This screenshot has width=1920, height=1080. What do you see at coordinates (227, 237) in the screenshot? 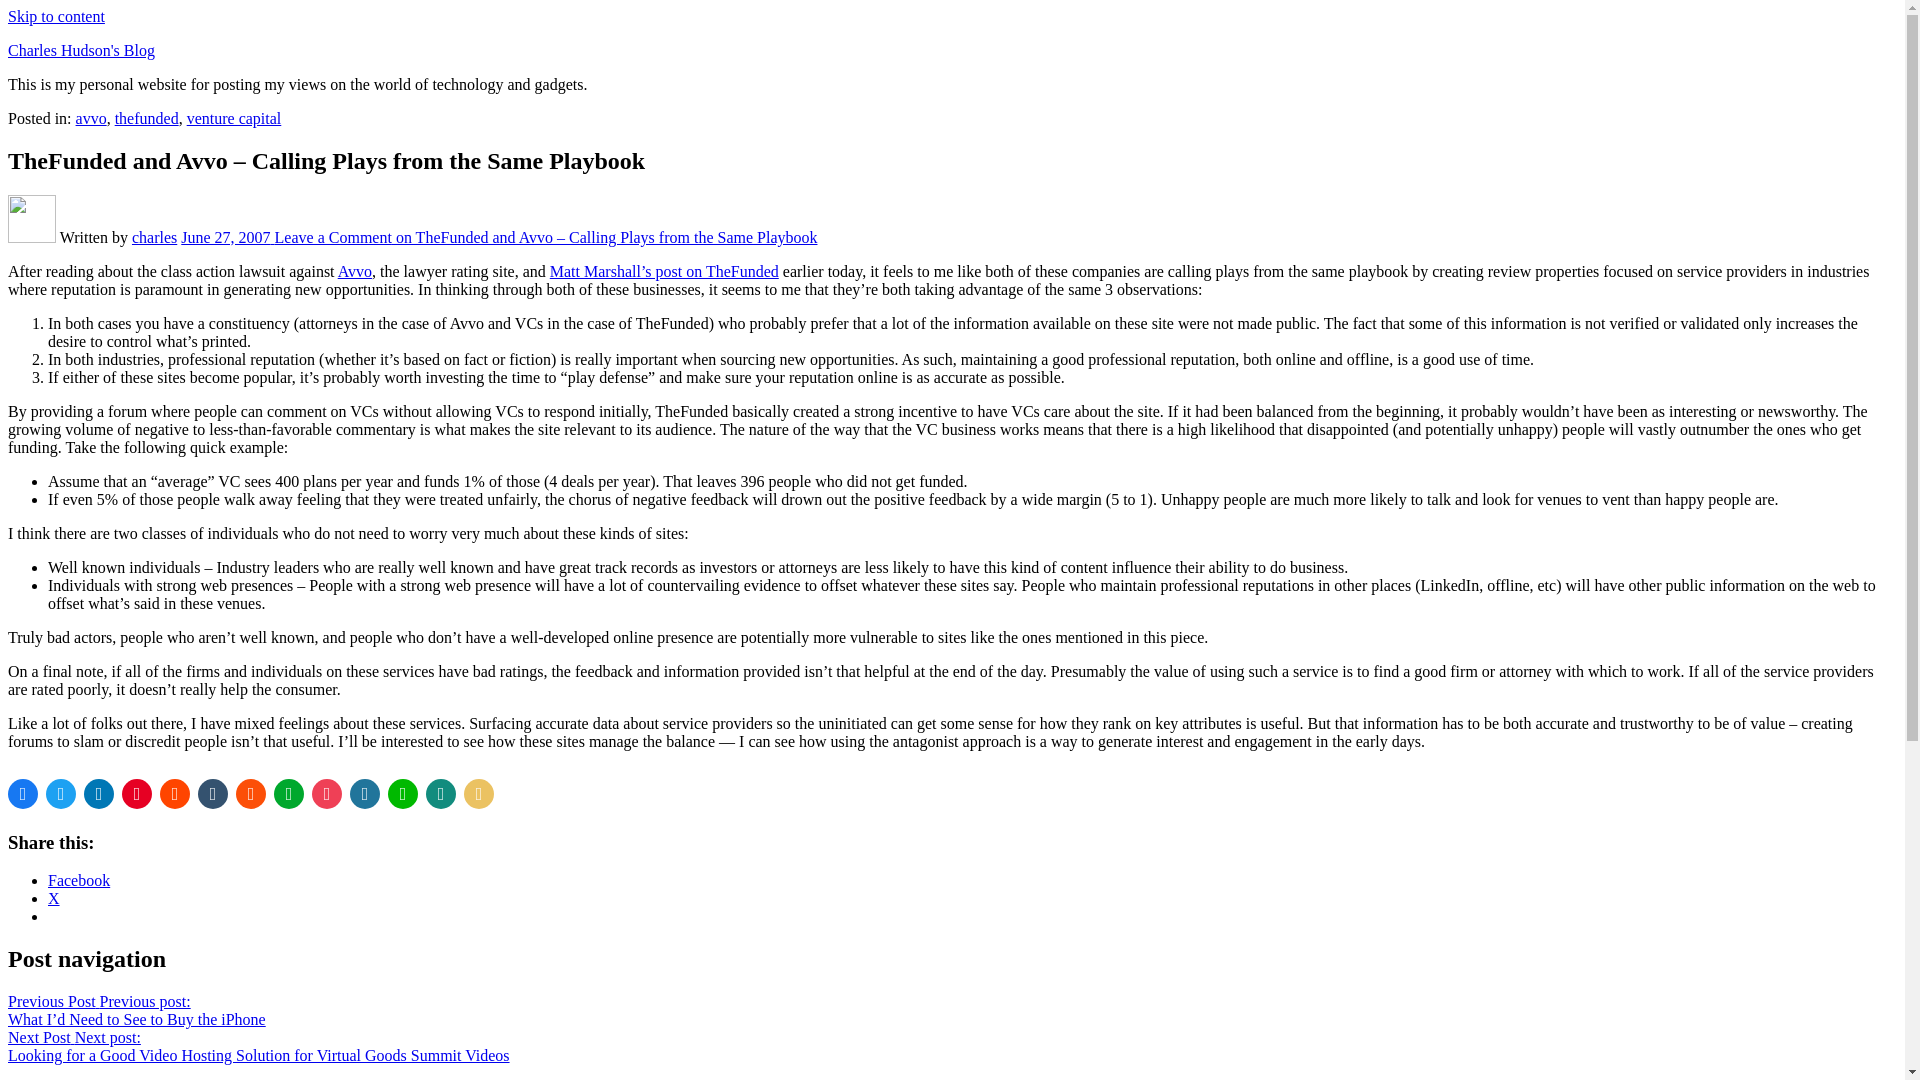
I see `June 27, 2007` at bounding box center [227, 237].